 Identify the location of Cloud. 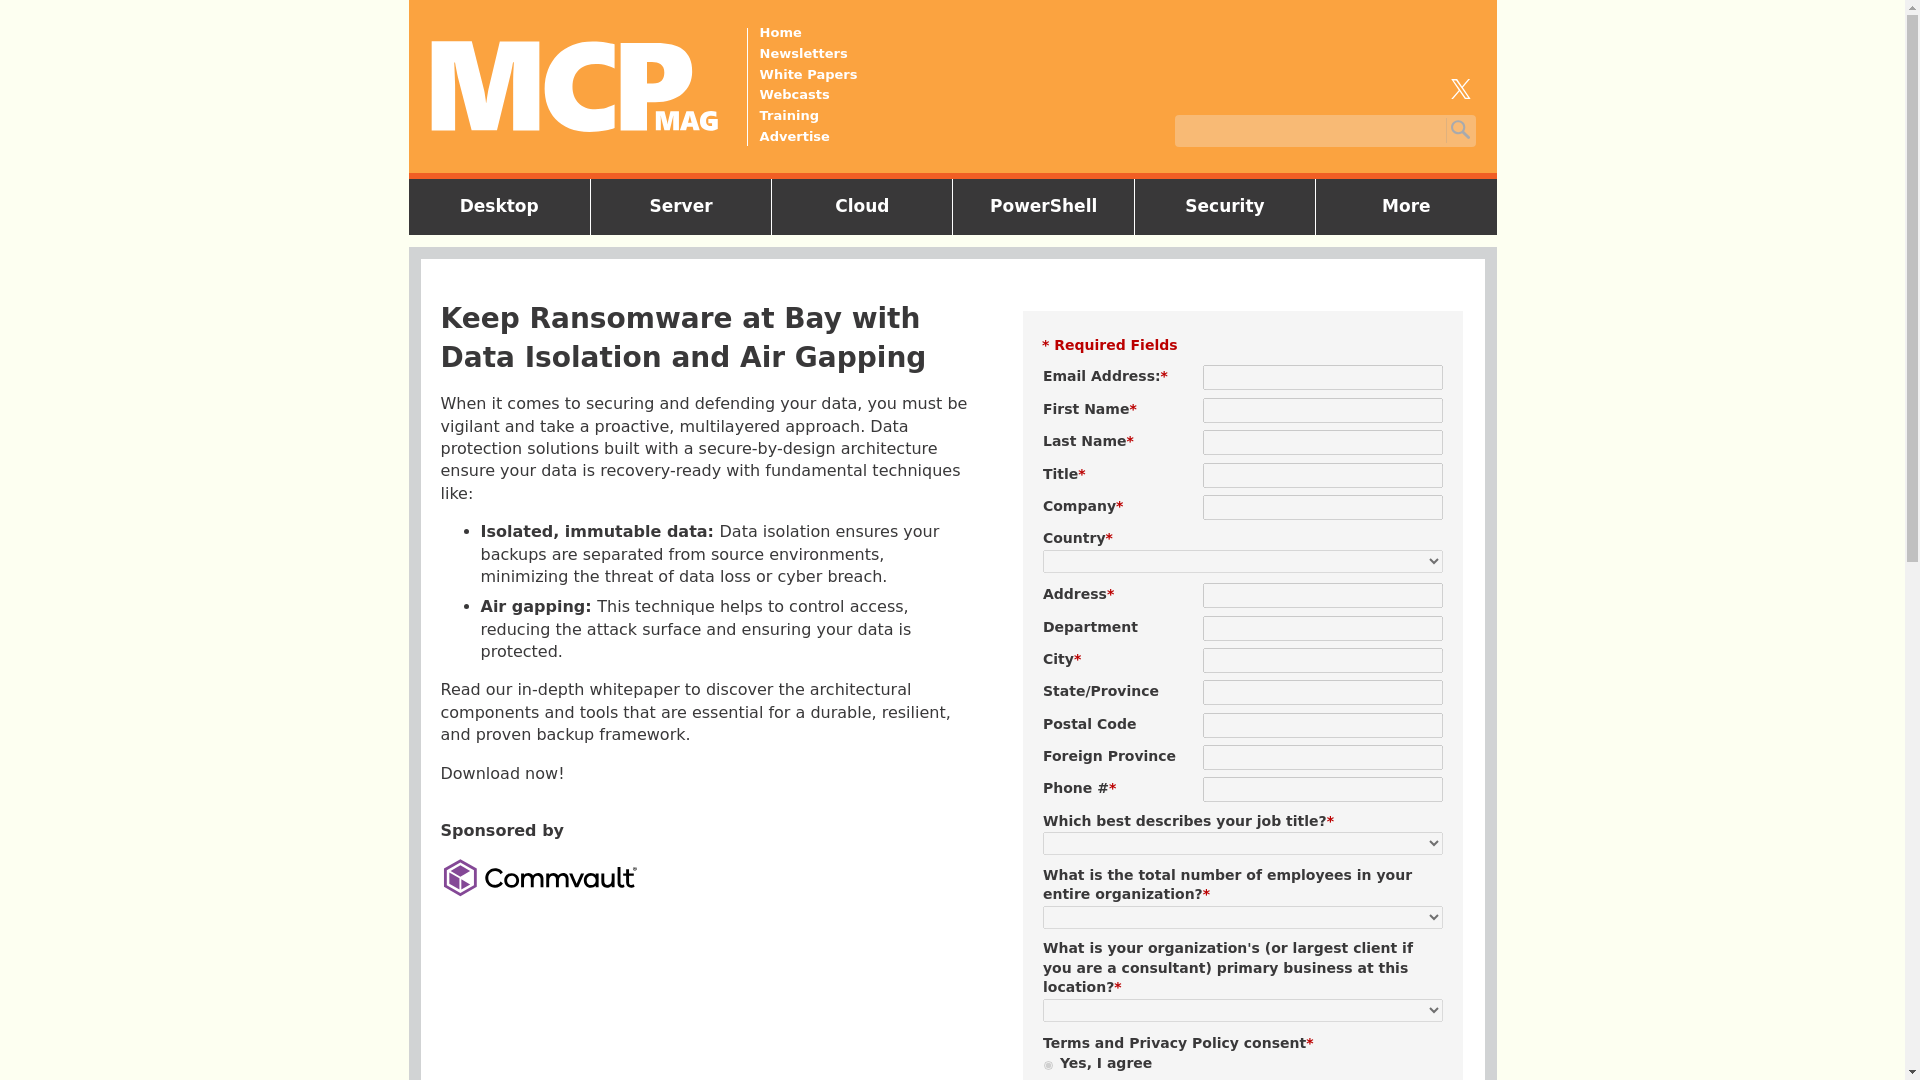
(862, 206).